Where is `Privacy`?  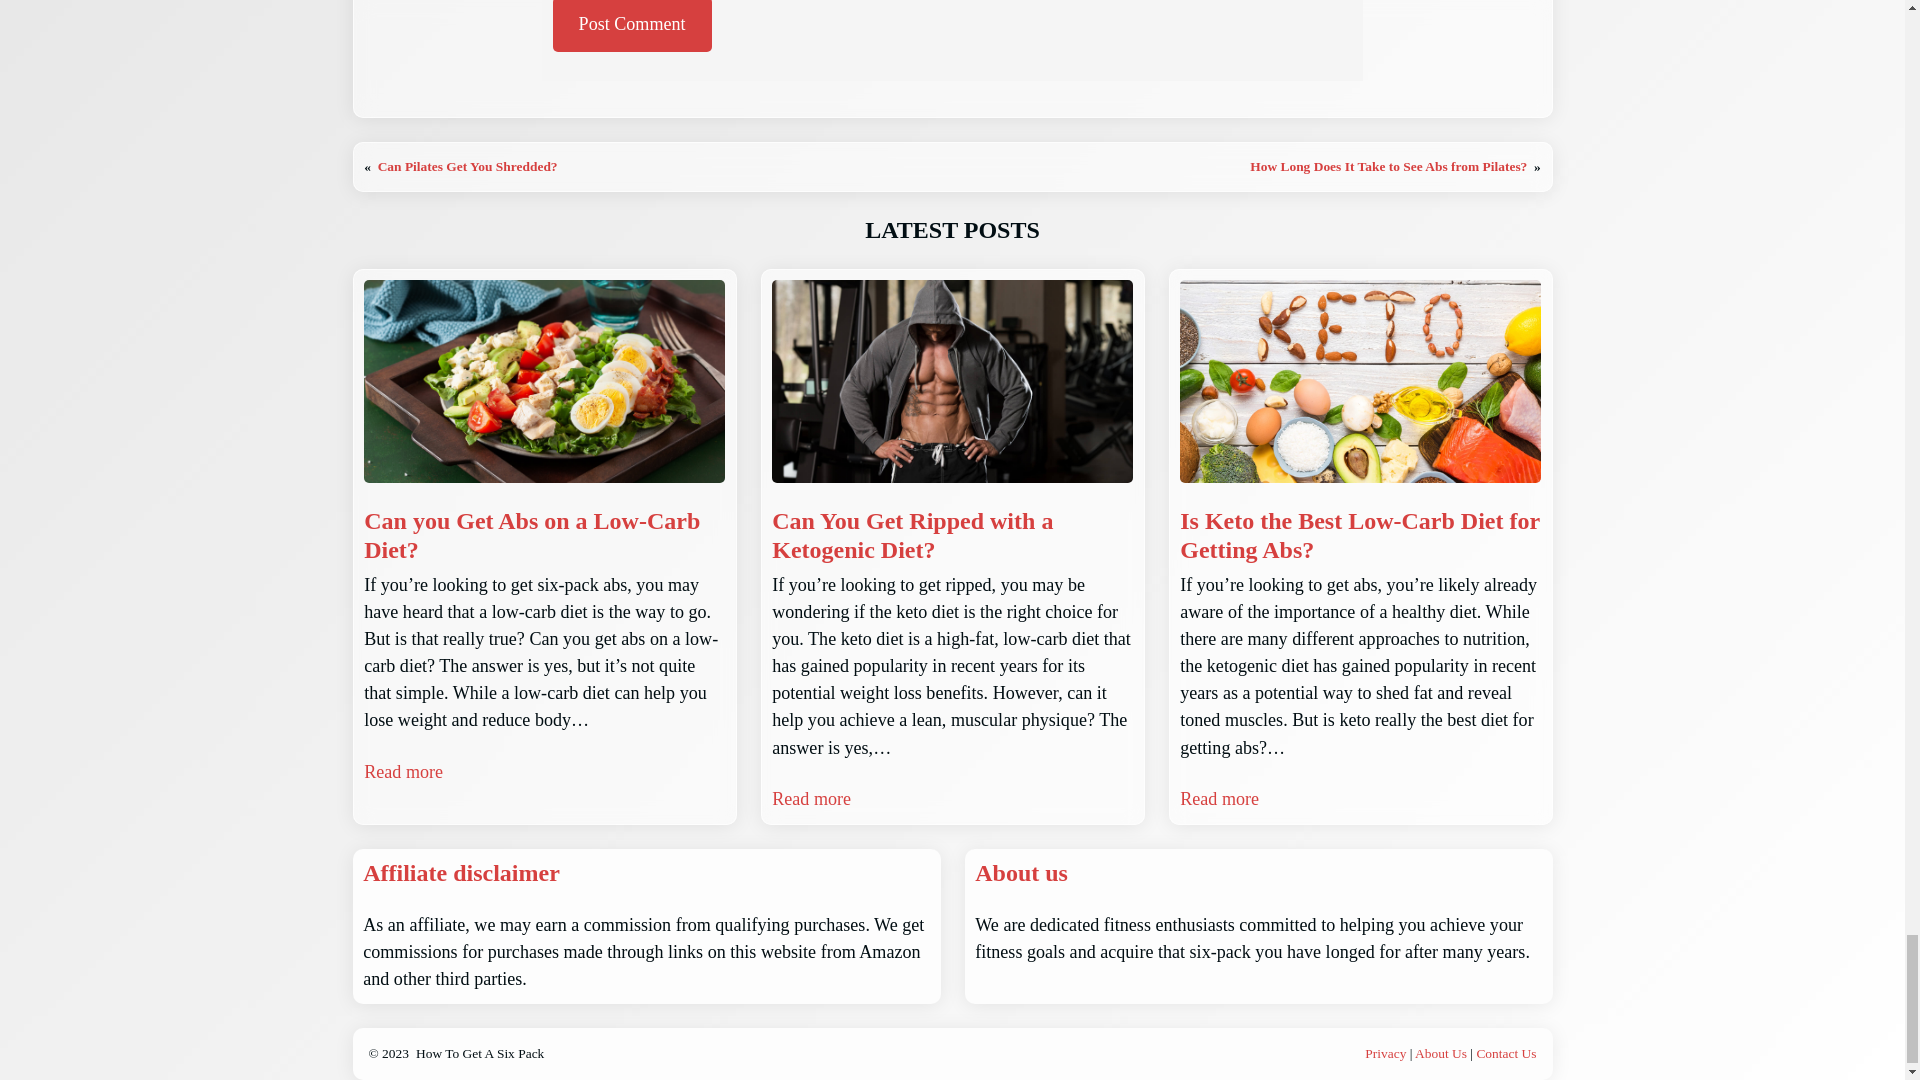 Privacy is located at coordinates (1387, 1053).